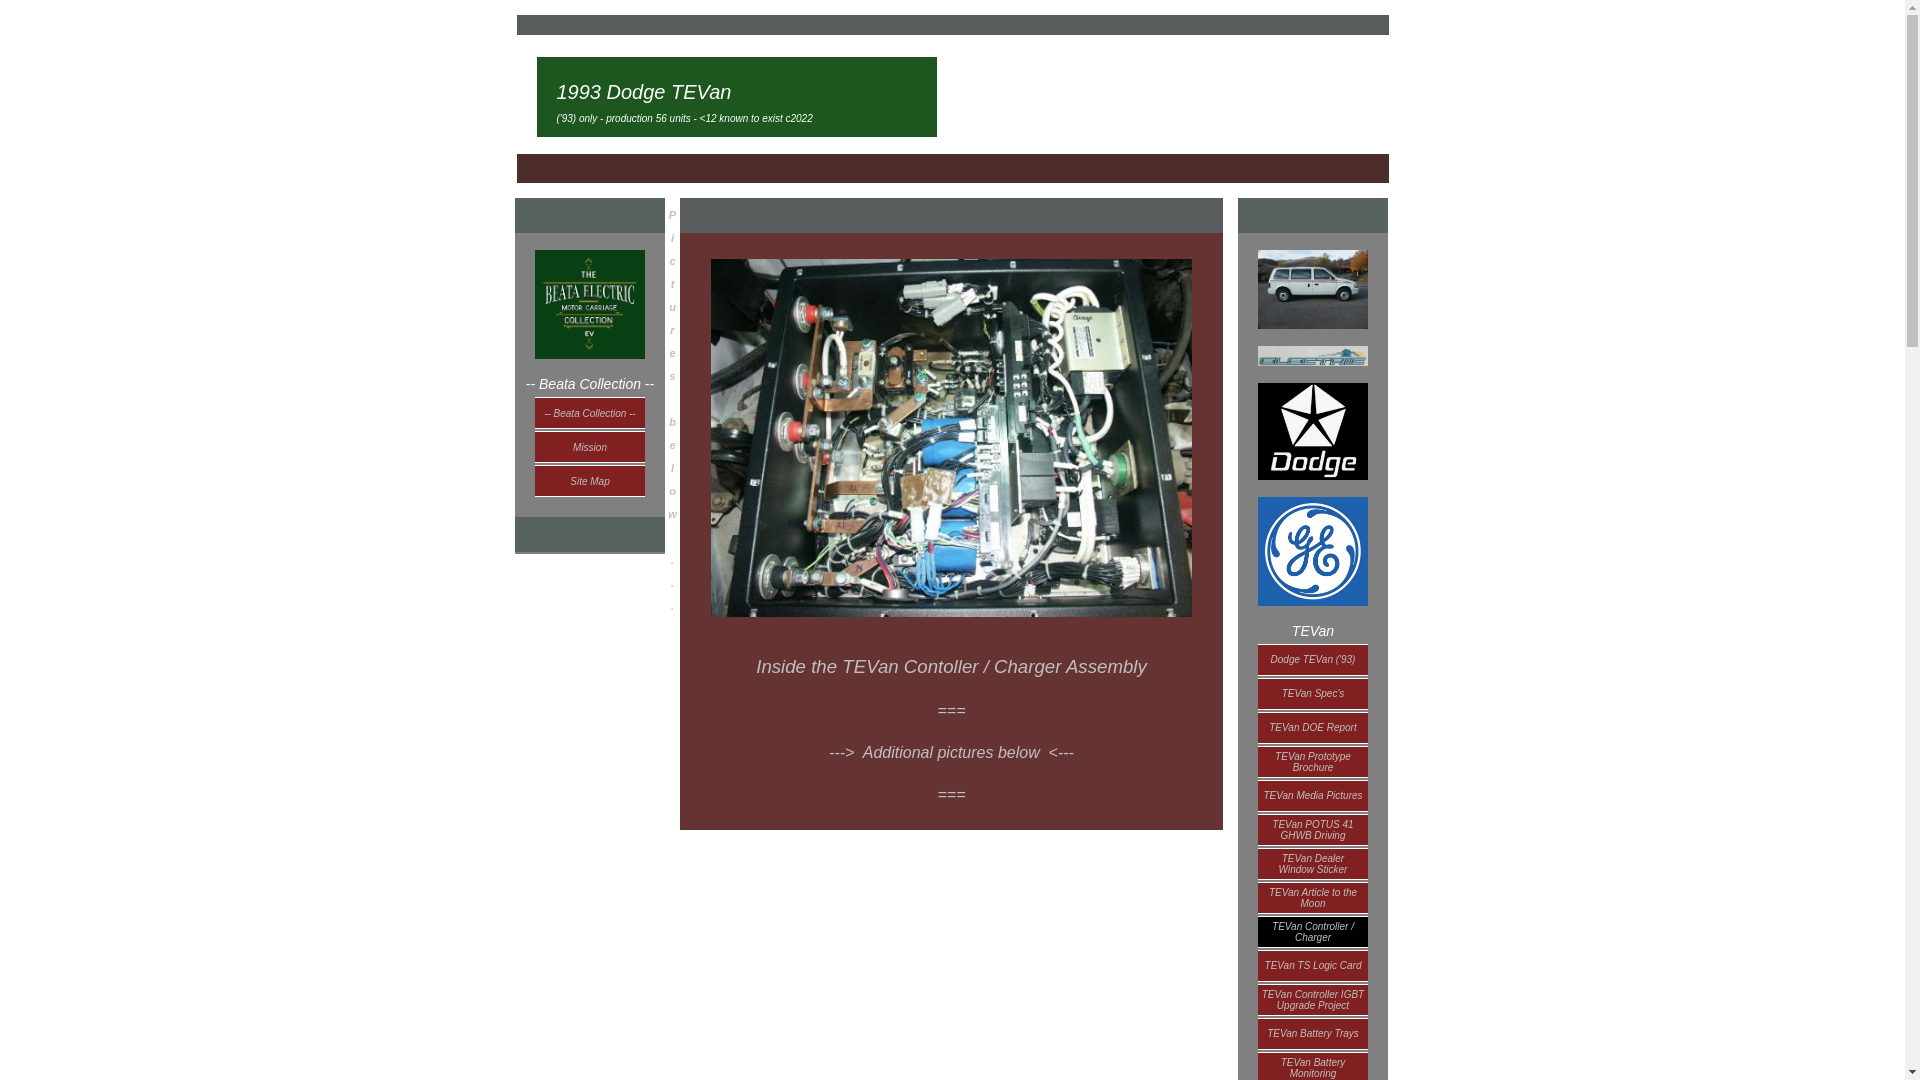 This screenshot has height=1080, width=1920. I want to click on TEVan TS Logic Card, so click(1312, 862).